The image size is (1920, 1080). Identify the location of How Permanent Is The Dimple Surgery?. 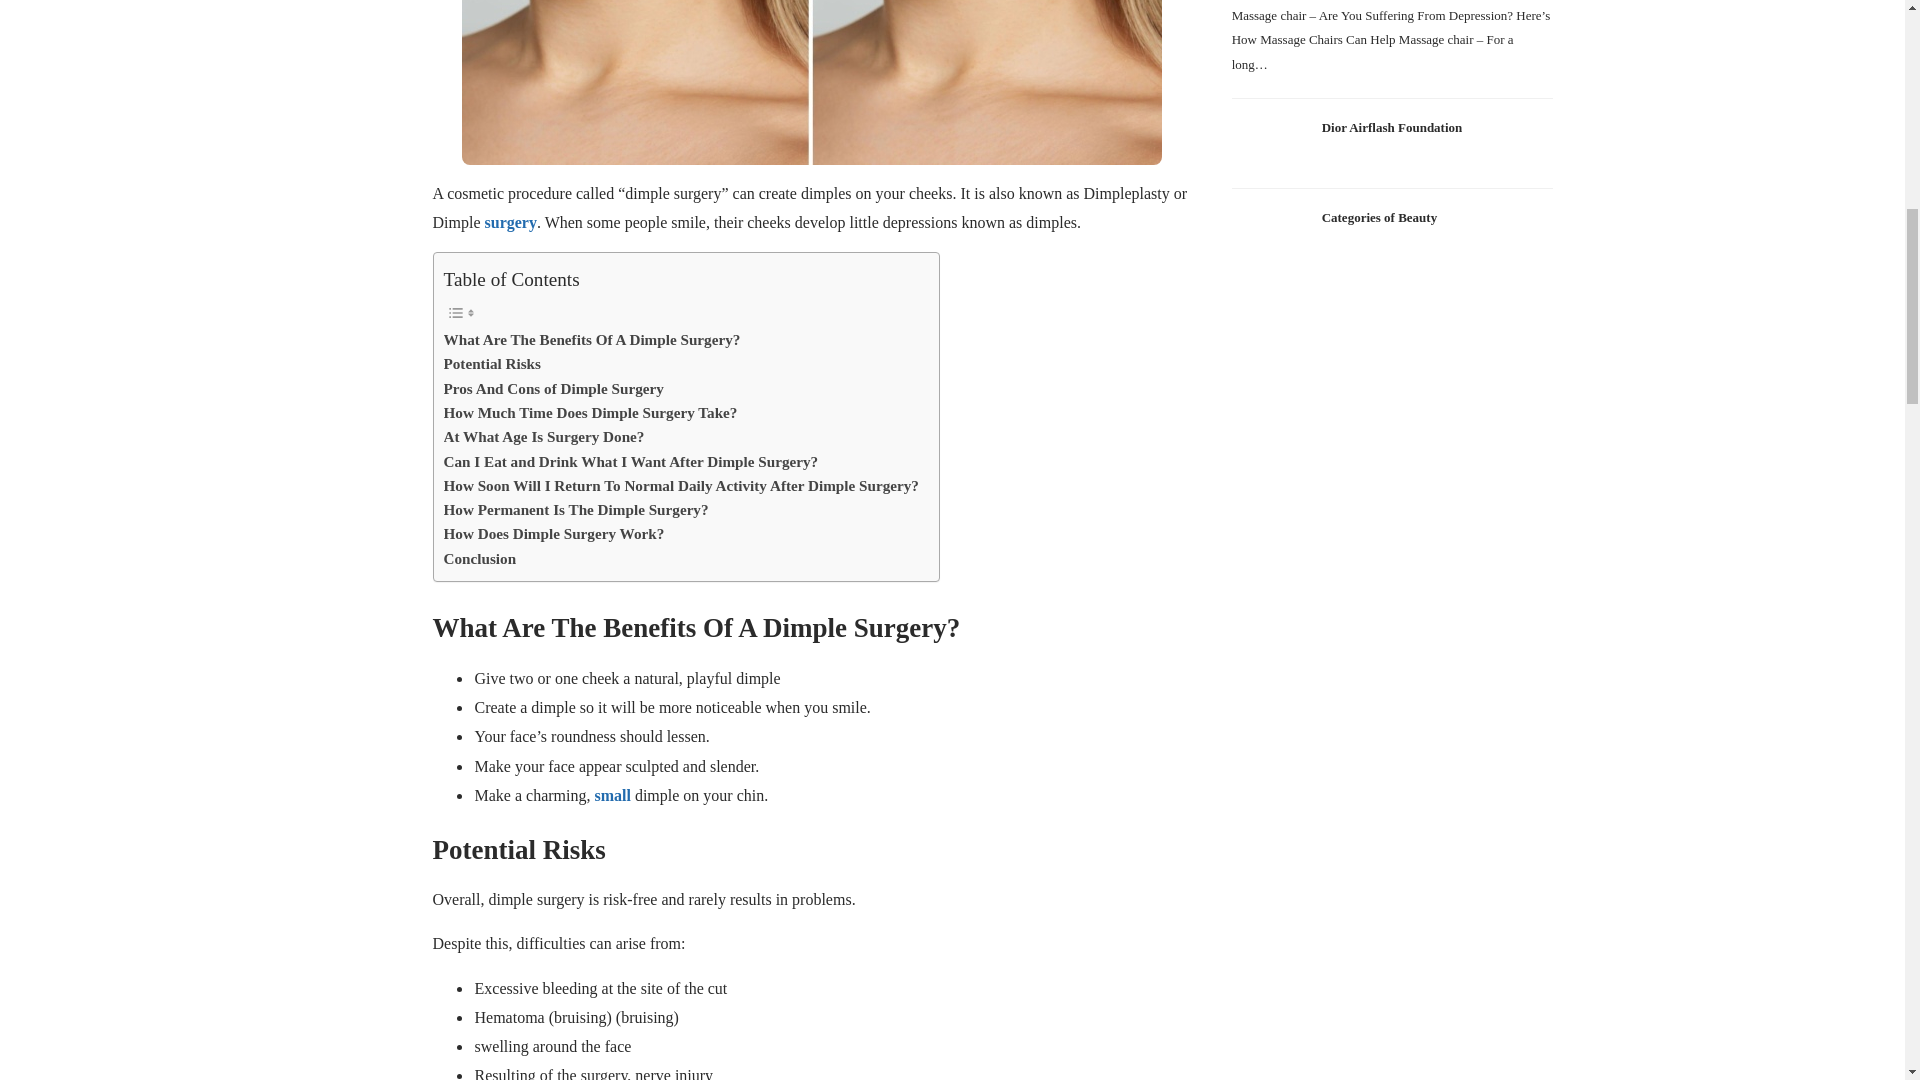
(576, 509).